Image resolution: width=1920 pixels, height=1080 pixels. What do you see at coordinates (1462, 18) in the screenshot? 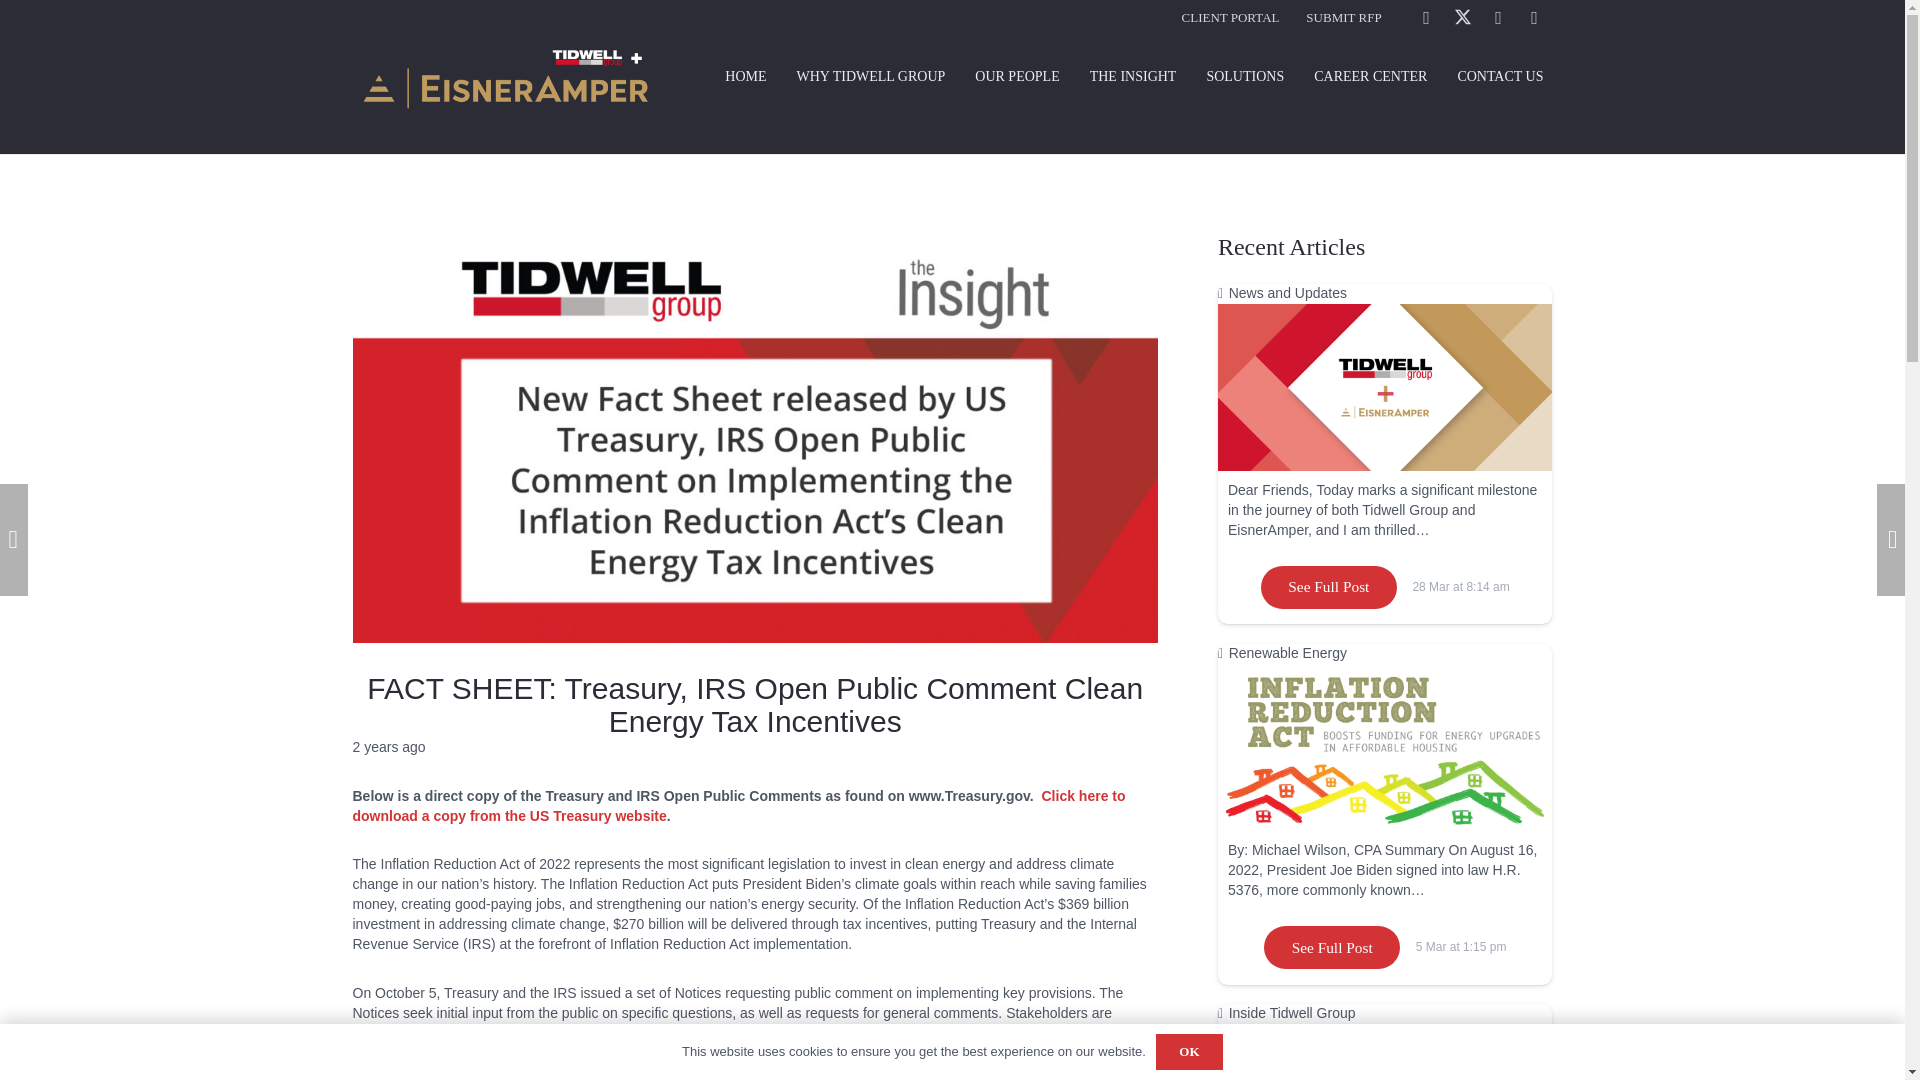
I see `Twitter` at bounding box center [1462, 18].